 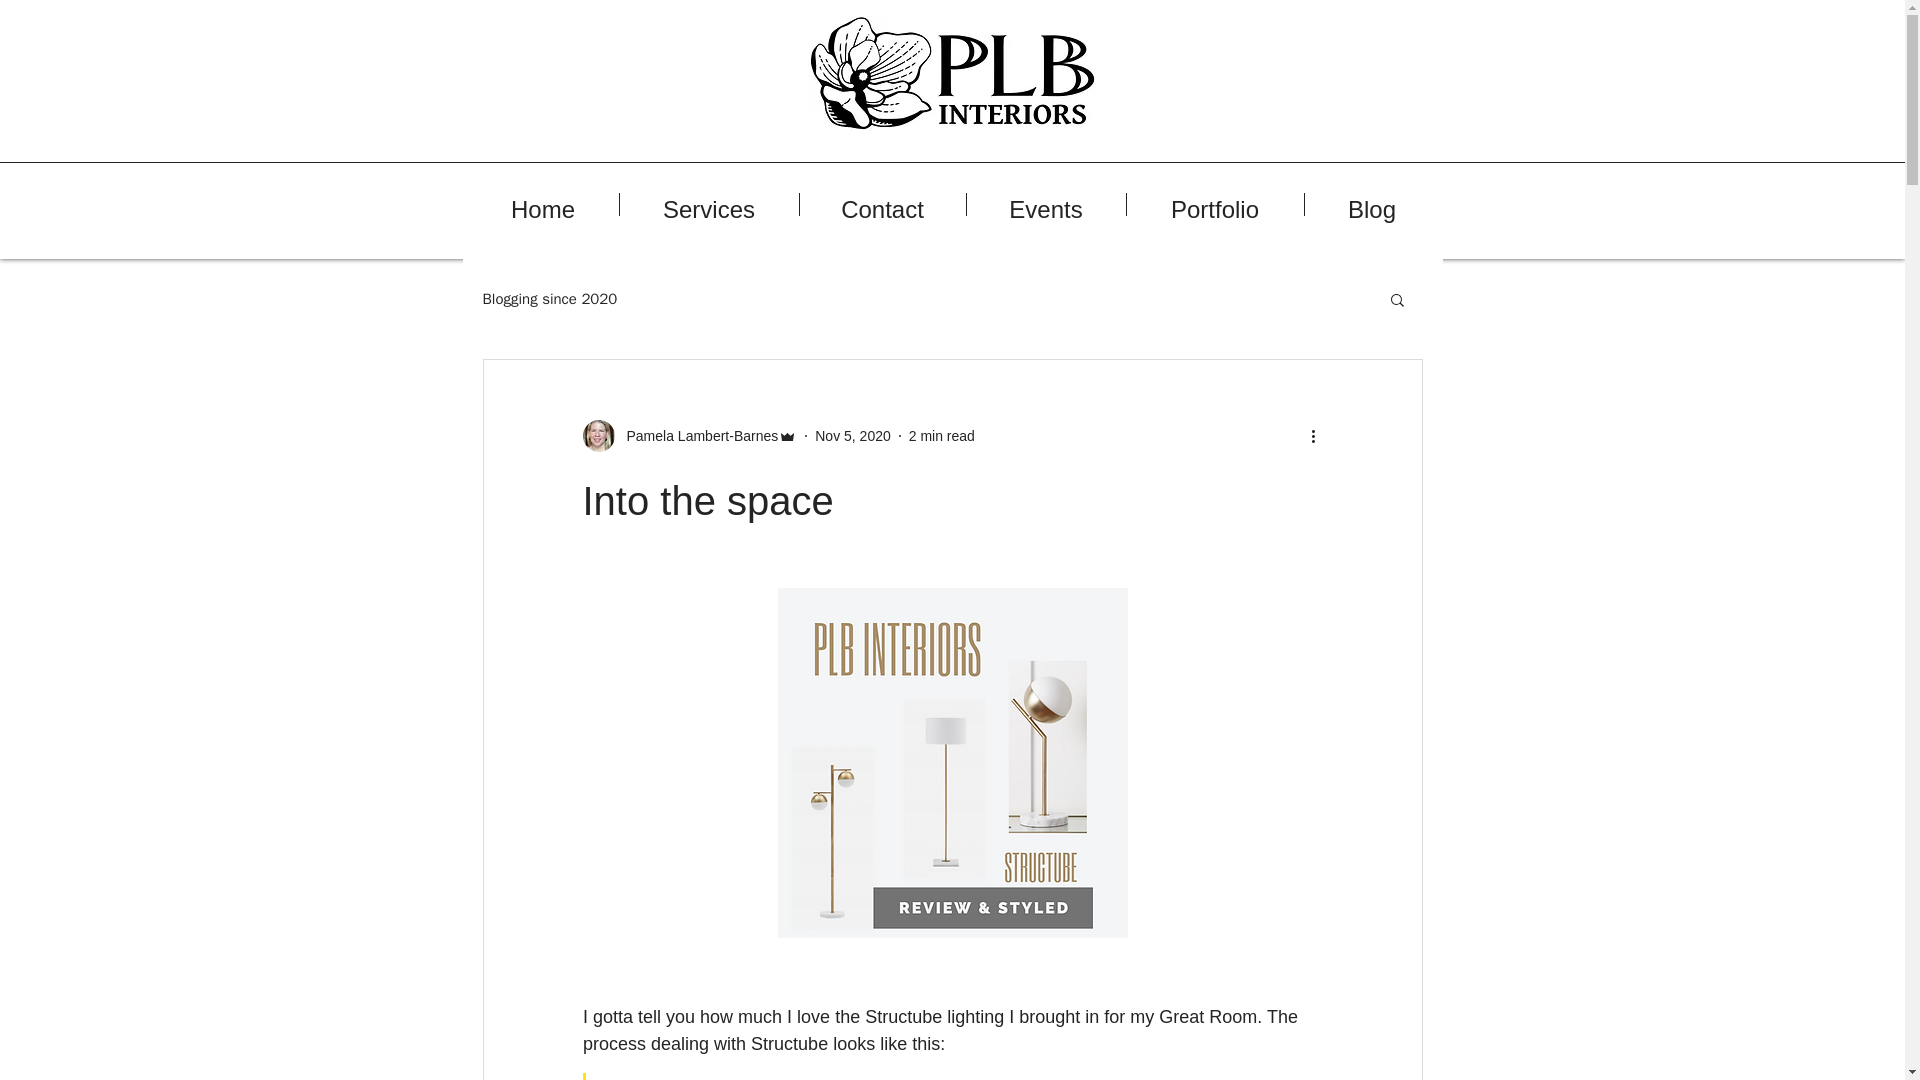 What do you see at coordinates (688, 436) in the screenshot?
I see `Pamela Lambert-Barnes` at bounding box center [688, 436].